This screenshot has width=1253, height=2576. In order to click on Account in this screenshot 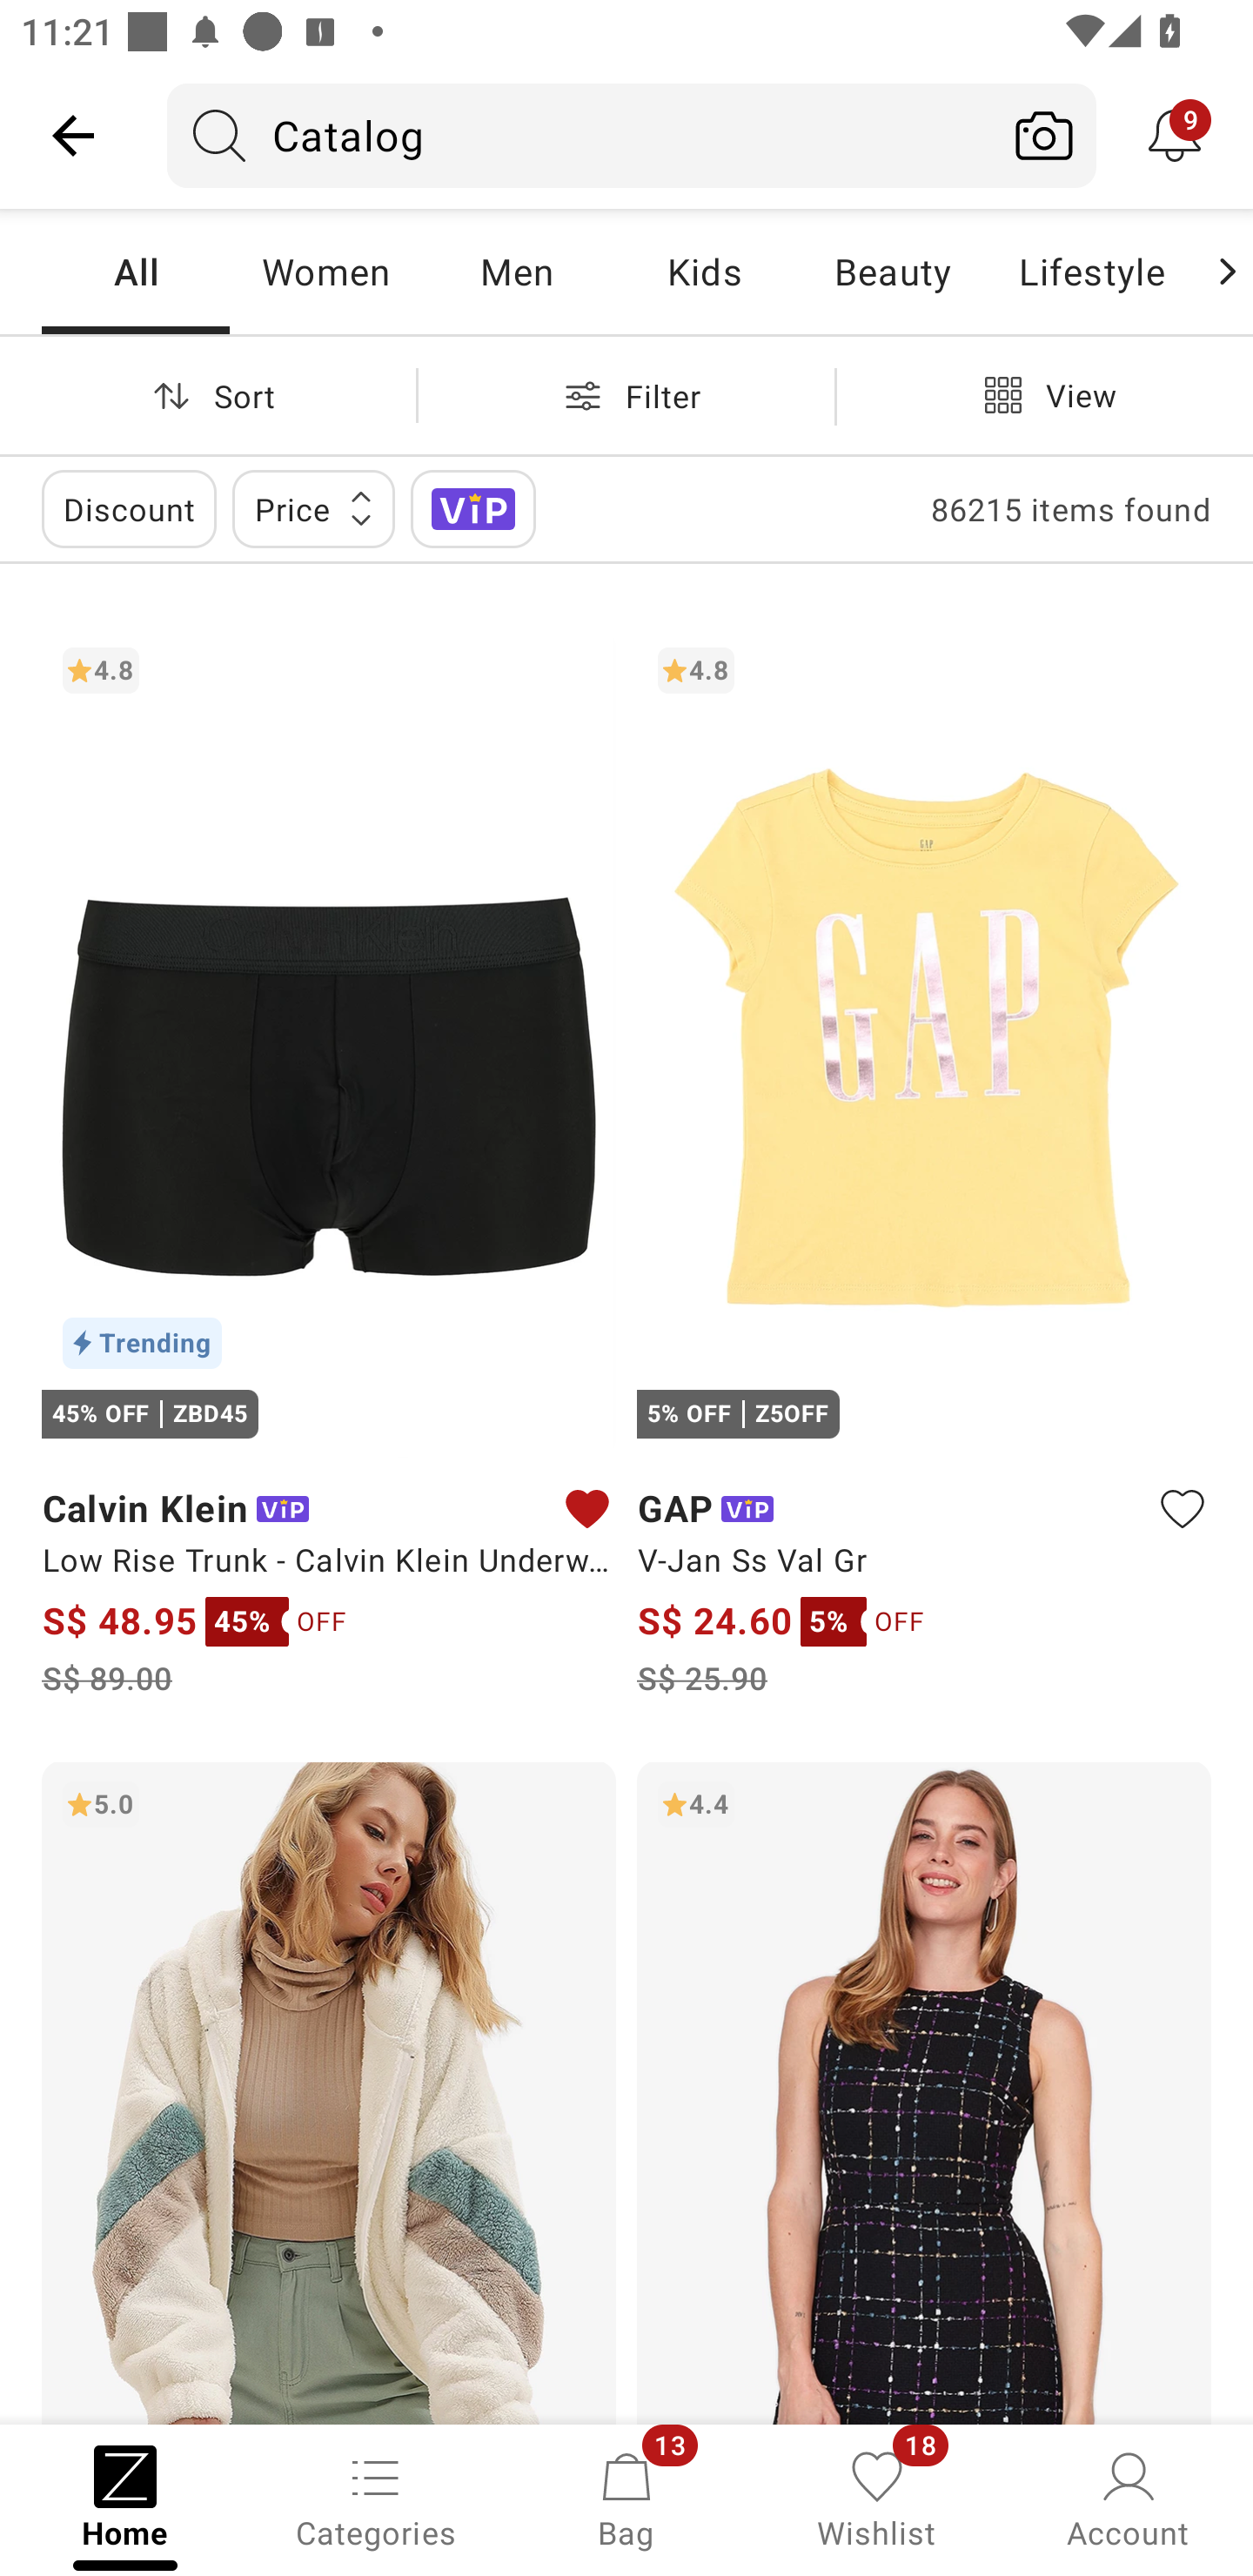, I will do `click(1128, 2498)`.